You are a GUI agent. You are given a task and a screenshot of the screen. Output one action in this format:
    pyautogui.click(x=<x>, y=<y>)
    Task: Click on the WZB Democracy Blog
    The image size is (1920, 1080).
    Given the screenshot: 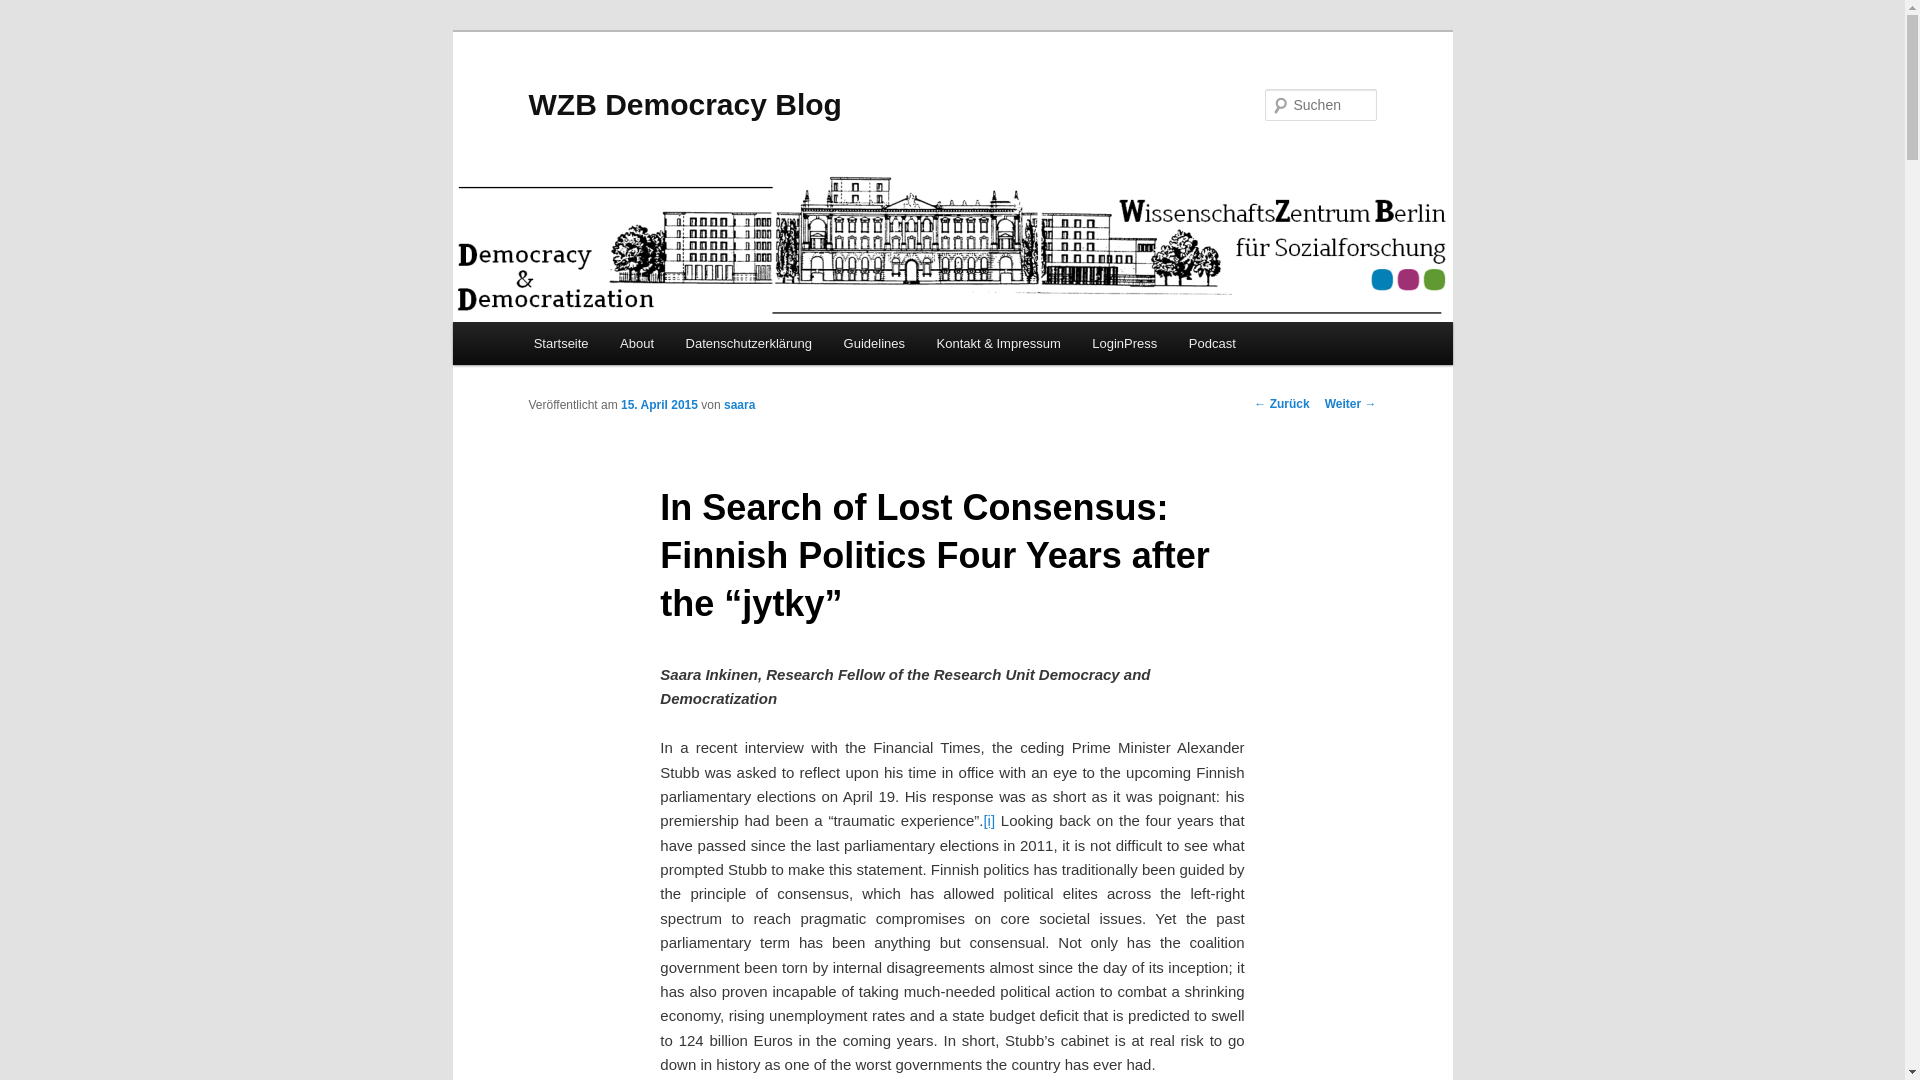 What is the action you would take?
    pyautogui.click(x=684, y=104)
    